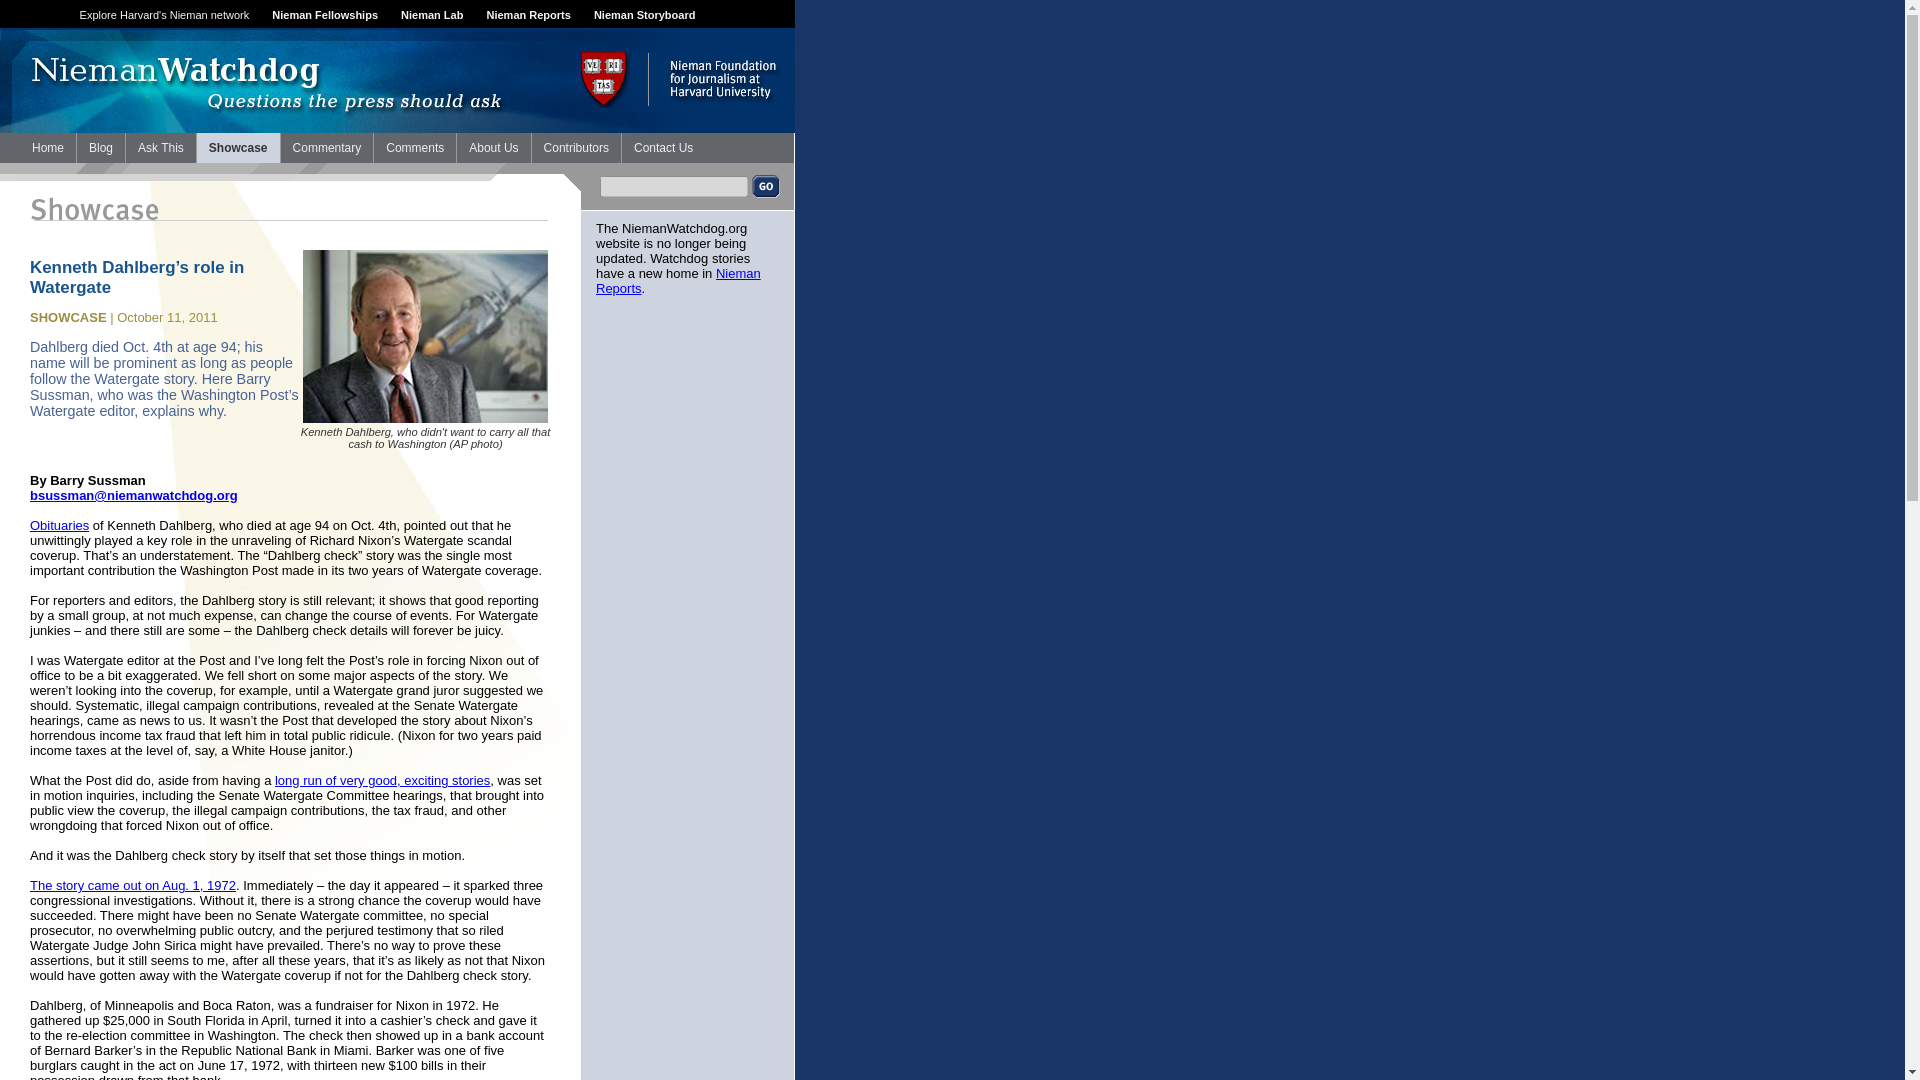  What do you see at coordinates (492, 148) in the screenshot?
I see `About Us` at bounding box center [492, 148].